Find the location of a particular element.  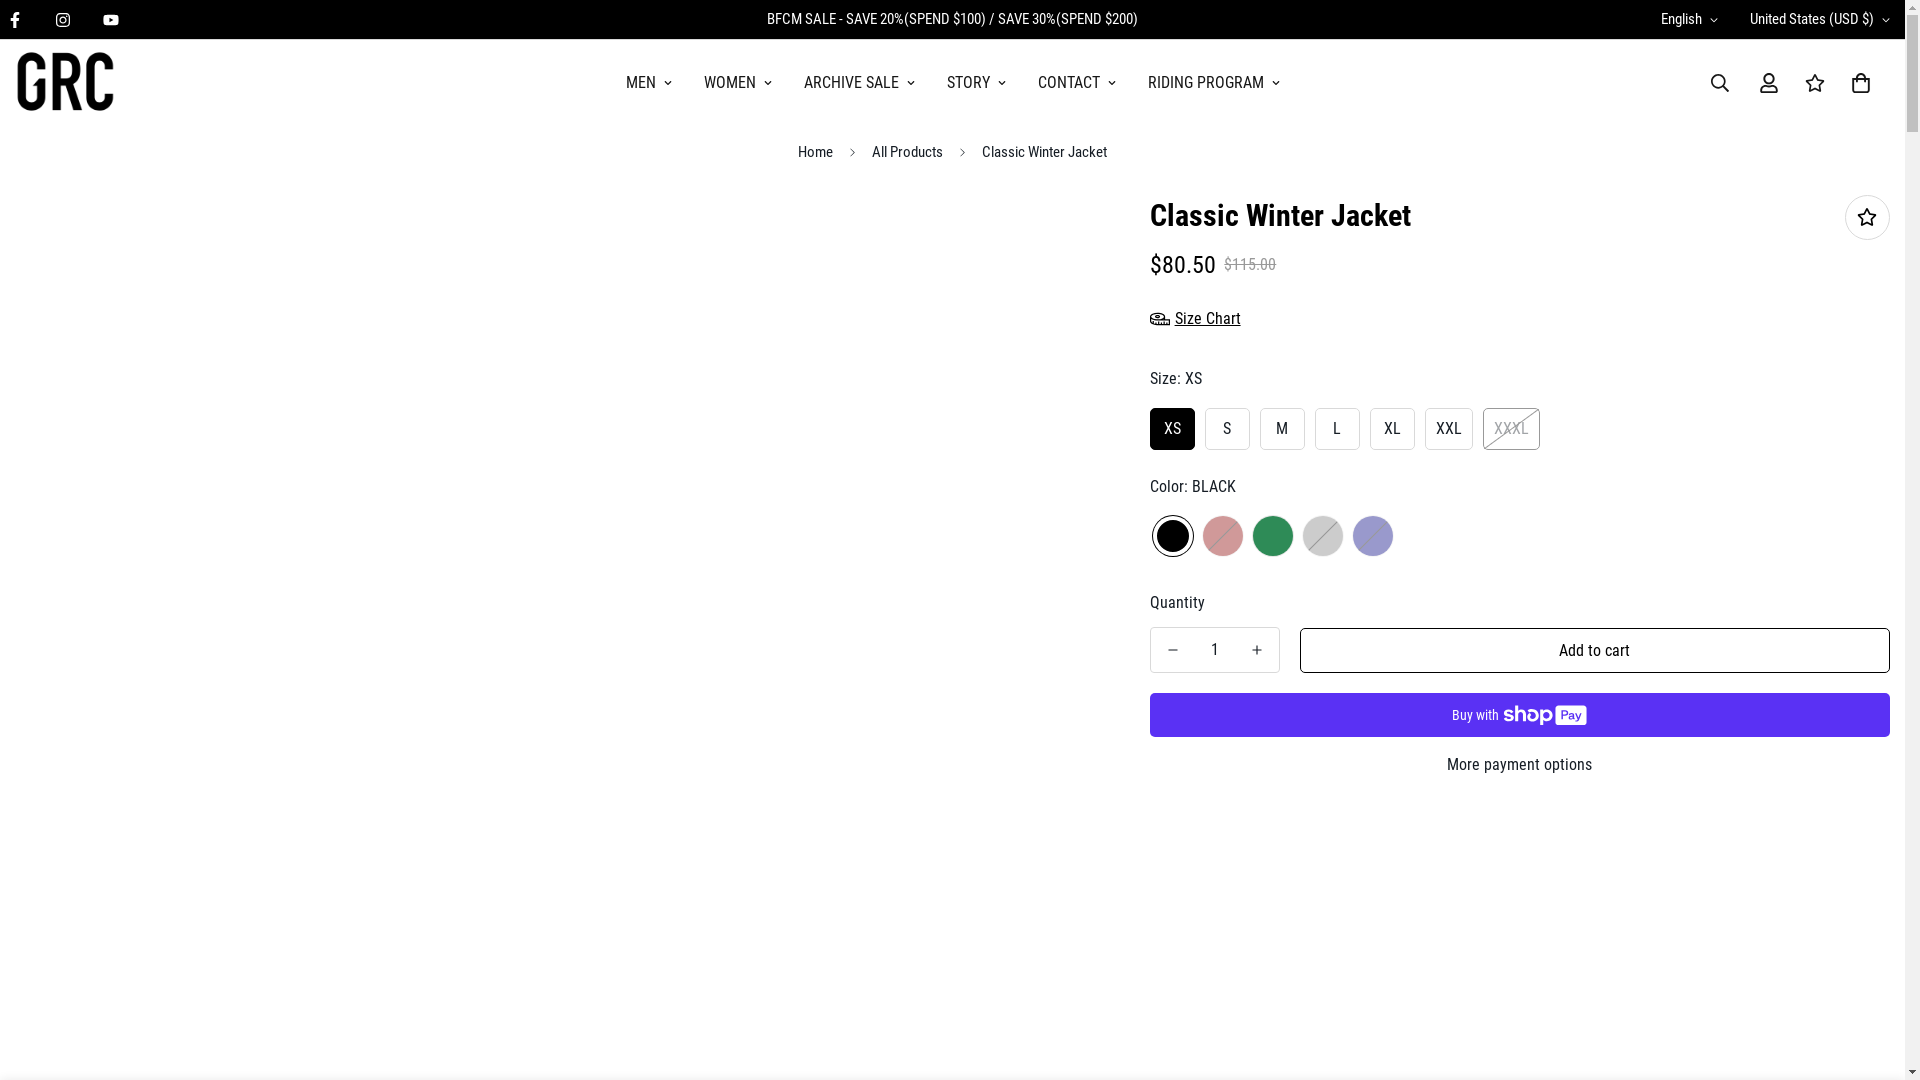

RIDING PROGRAM is located at coordinates (1214, 83).